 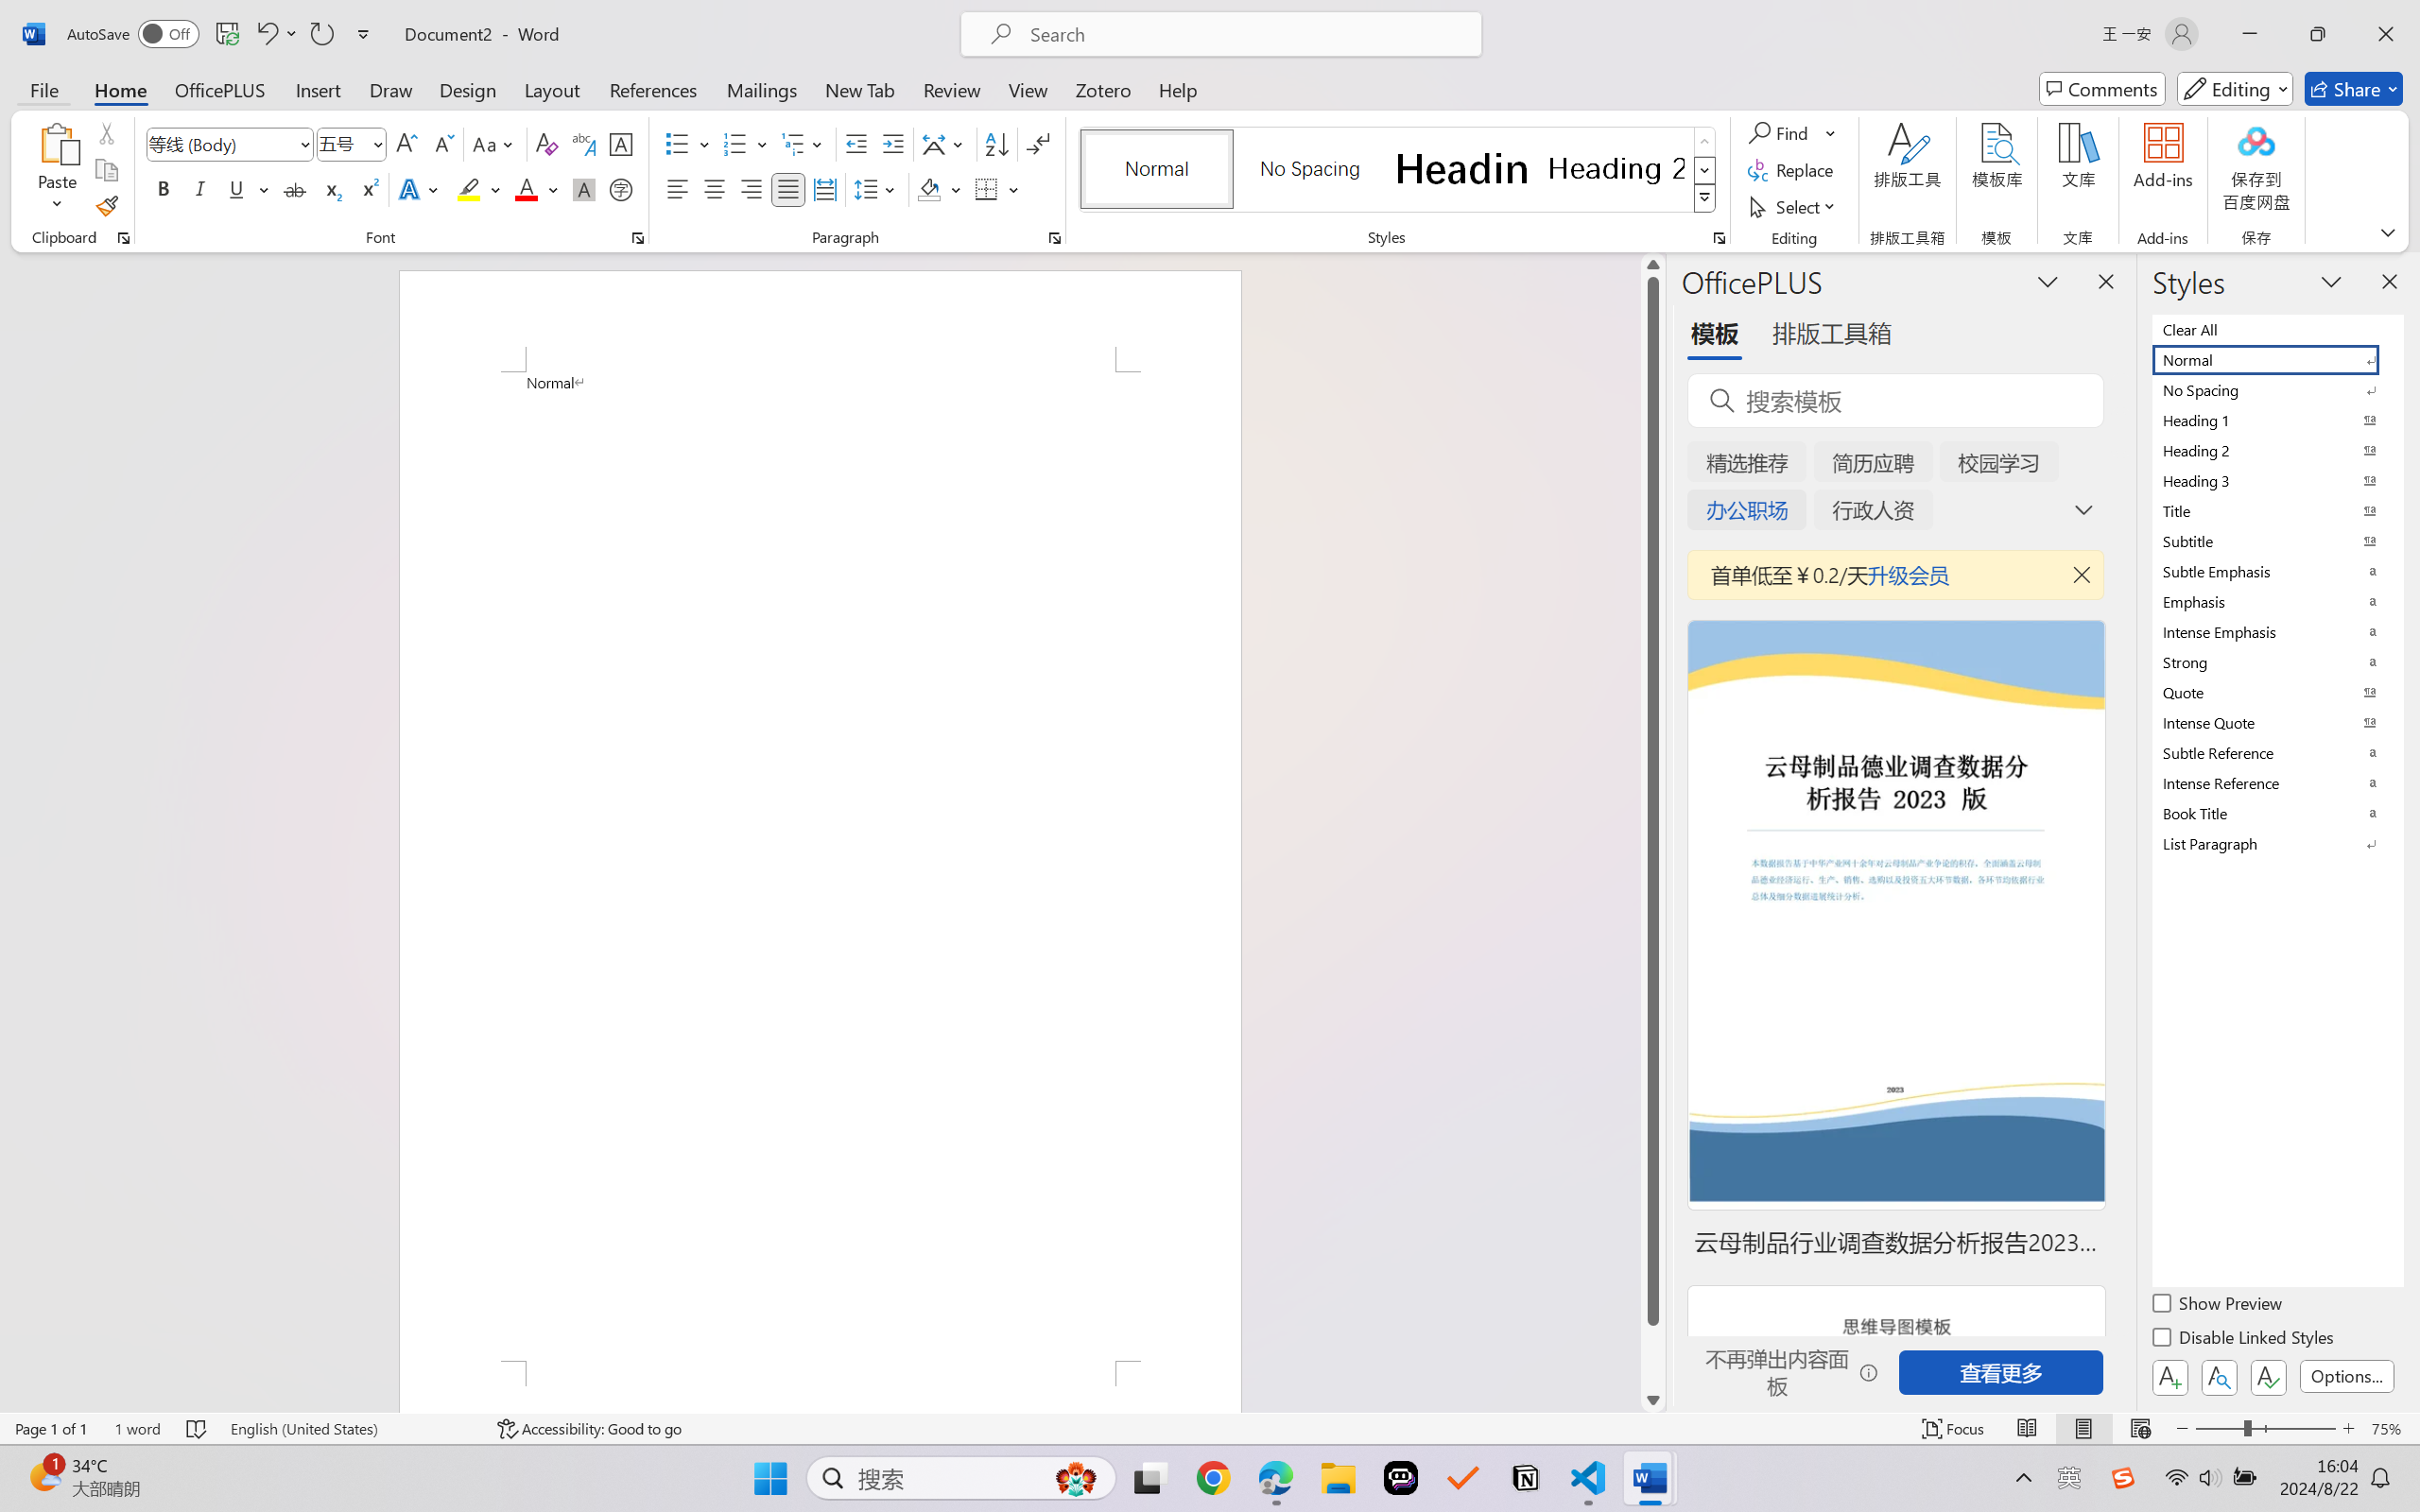 I want to click on Numbering, so click(x=735, y=144).